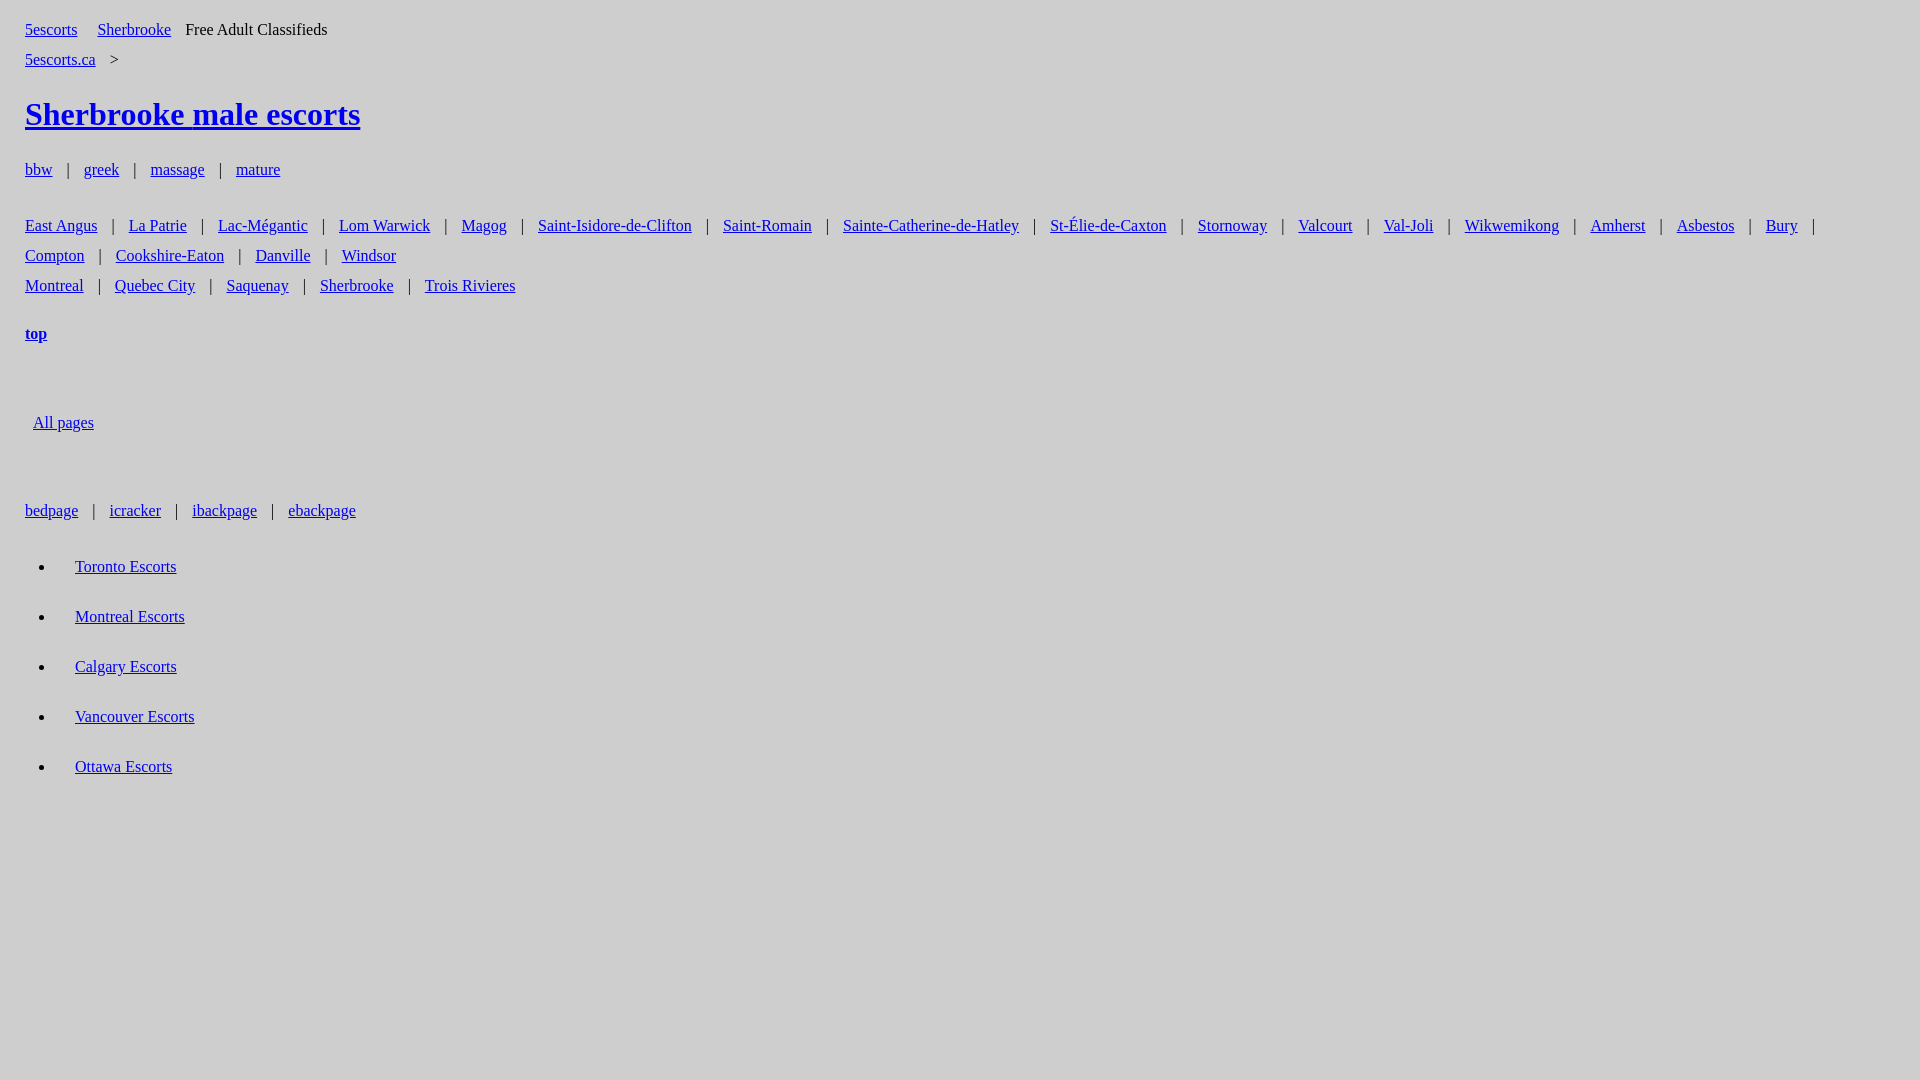 The height and width of the screenshot is (1080, 1920). Describe the element at coordinates (282, 256) in the screenshot. I see `Danville` at that location.